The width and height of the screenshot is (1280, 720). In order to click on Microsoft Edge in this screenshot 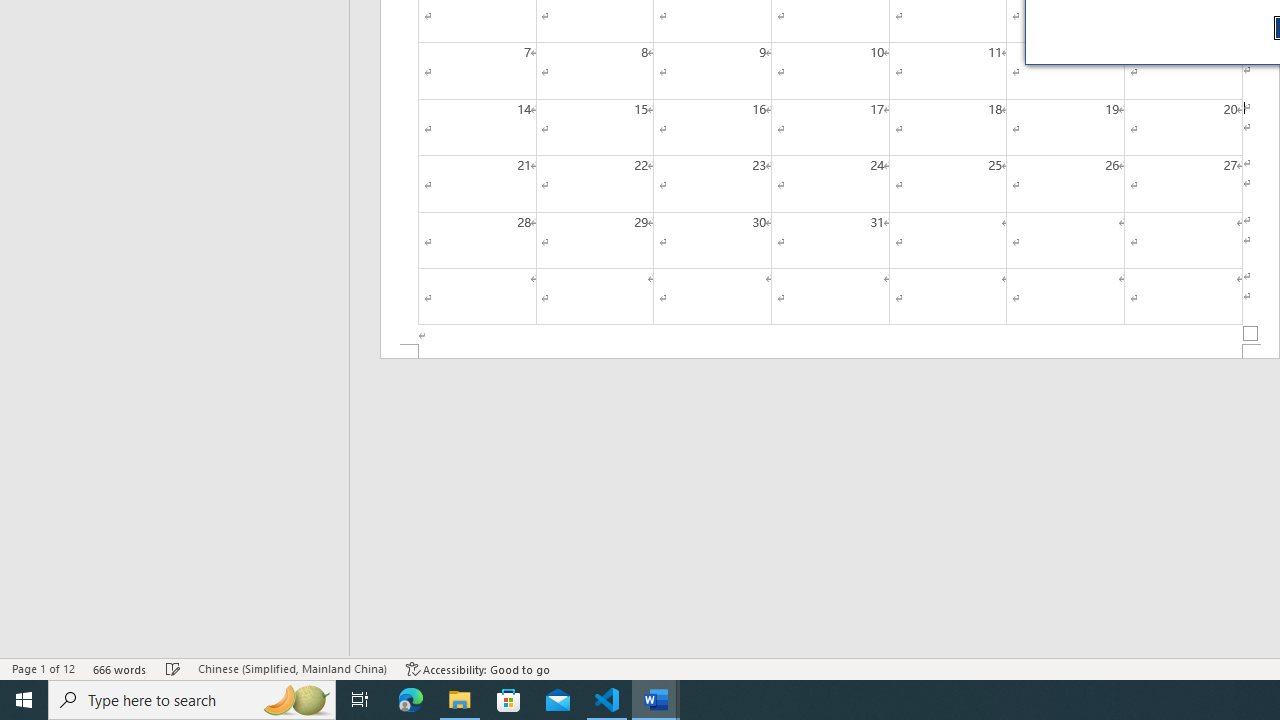, I will do `click(411, 700)`.